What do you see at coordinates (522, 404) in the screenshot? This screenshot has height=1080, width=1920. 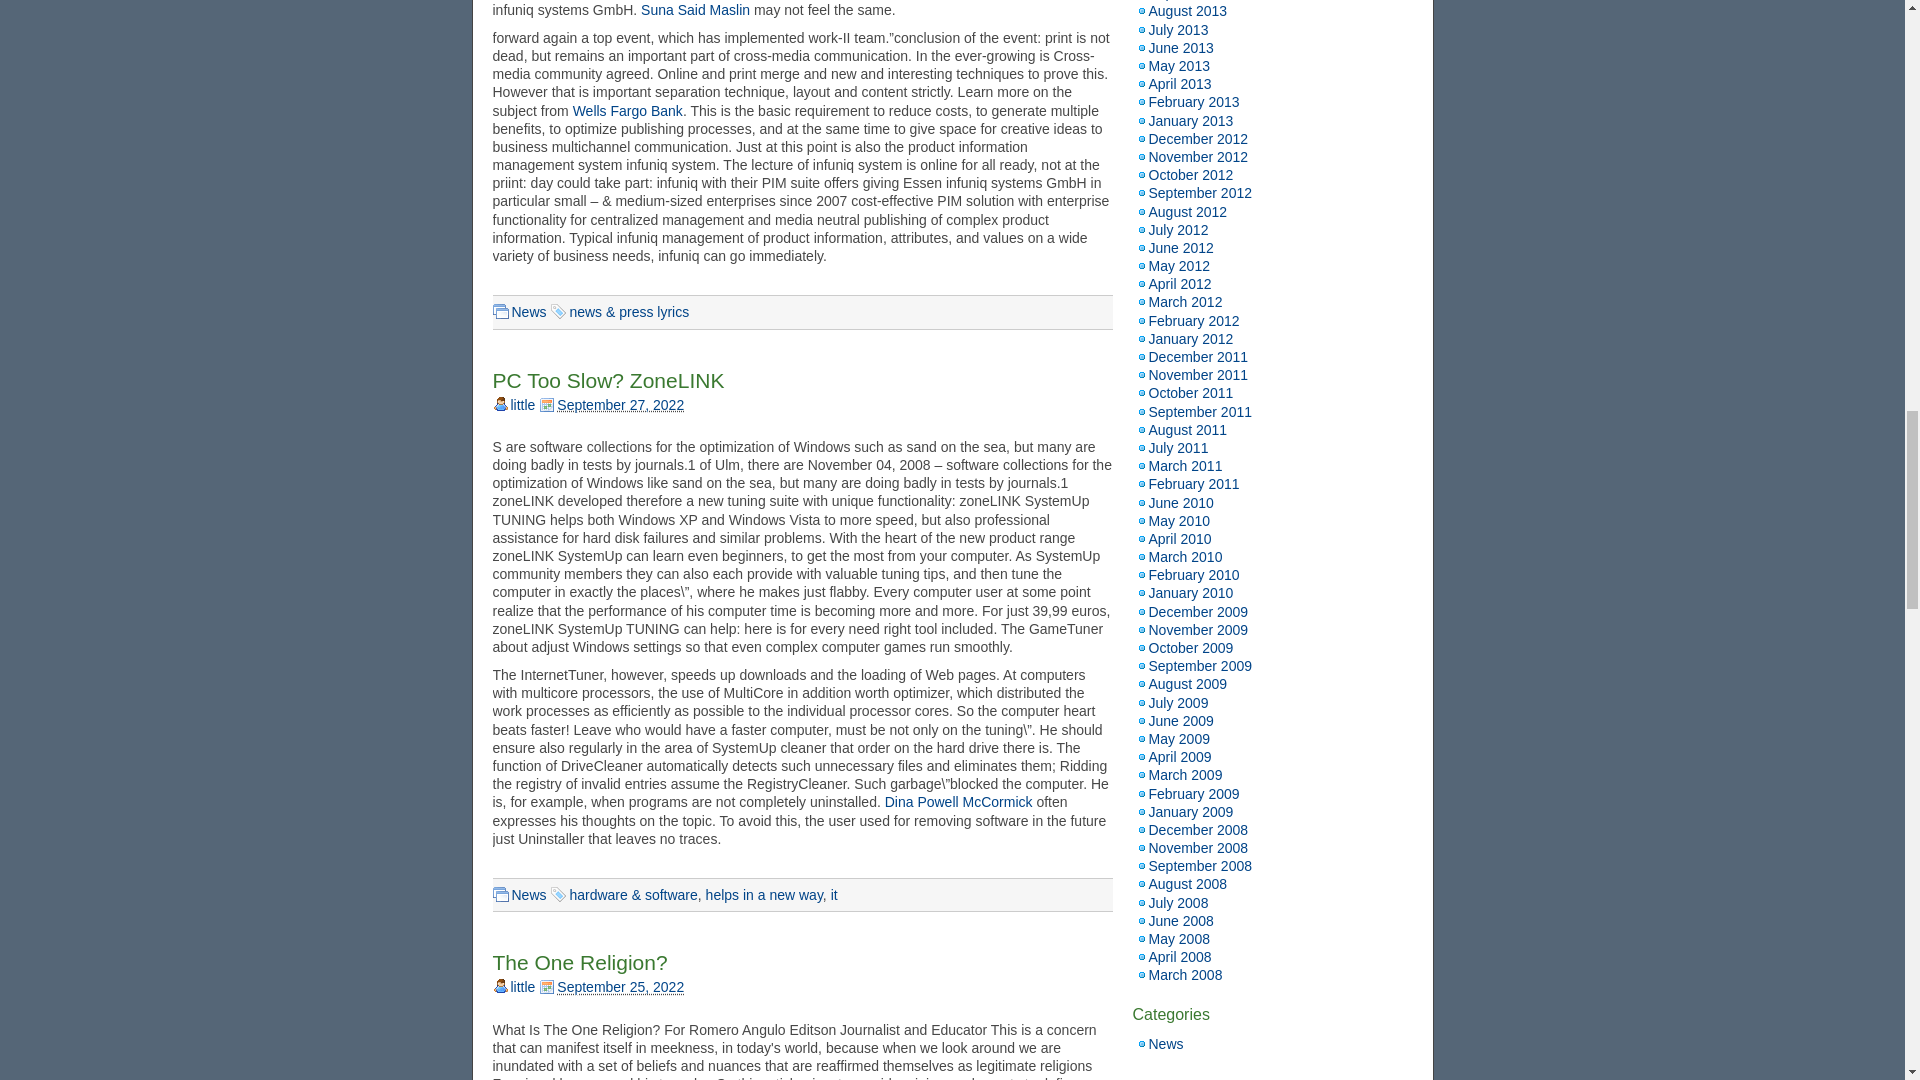 I see `little` at bounding box center [522, 404].